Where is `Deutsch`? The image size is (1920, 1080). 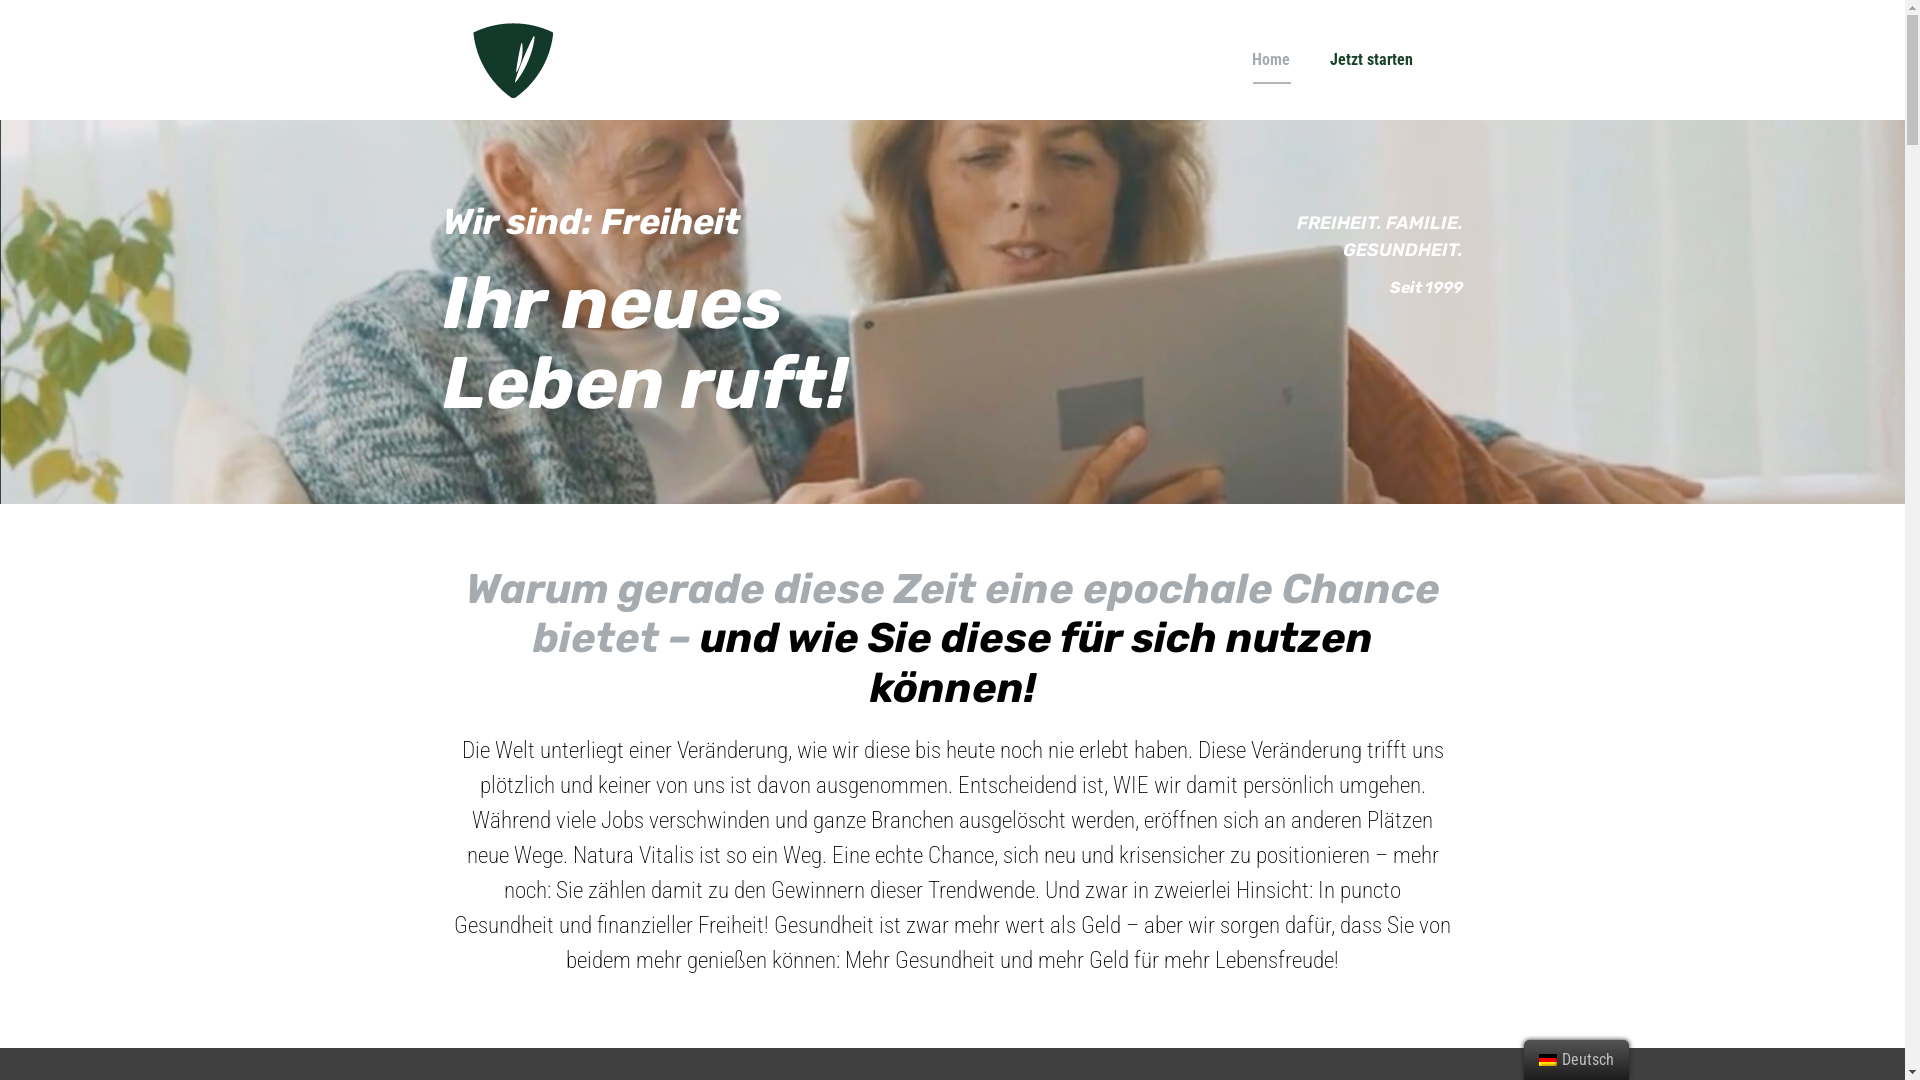
Deutsch is located at coordinates (1548, 1060).